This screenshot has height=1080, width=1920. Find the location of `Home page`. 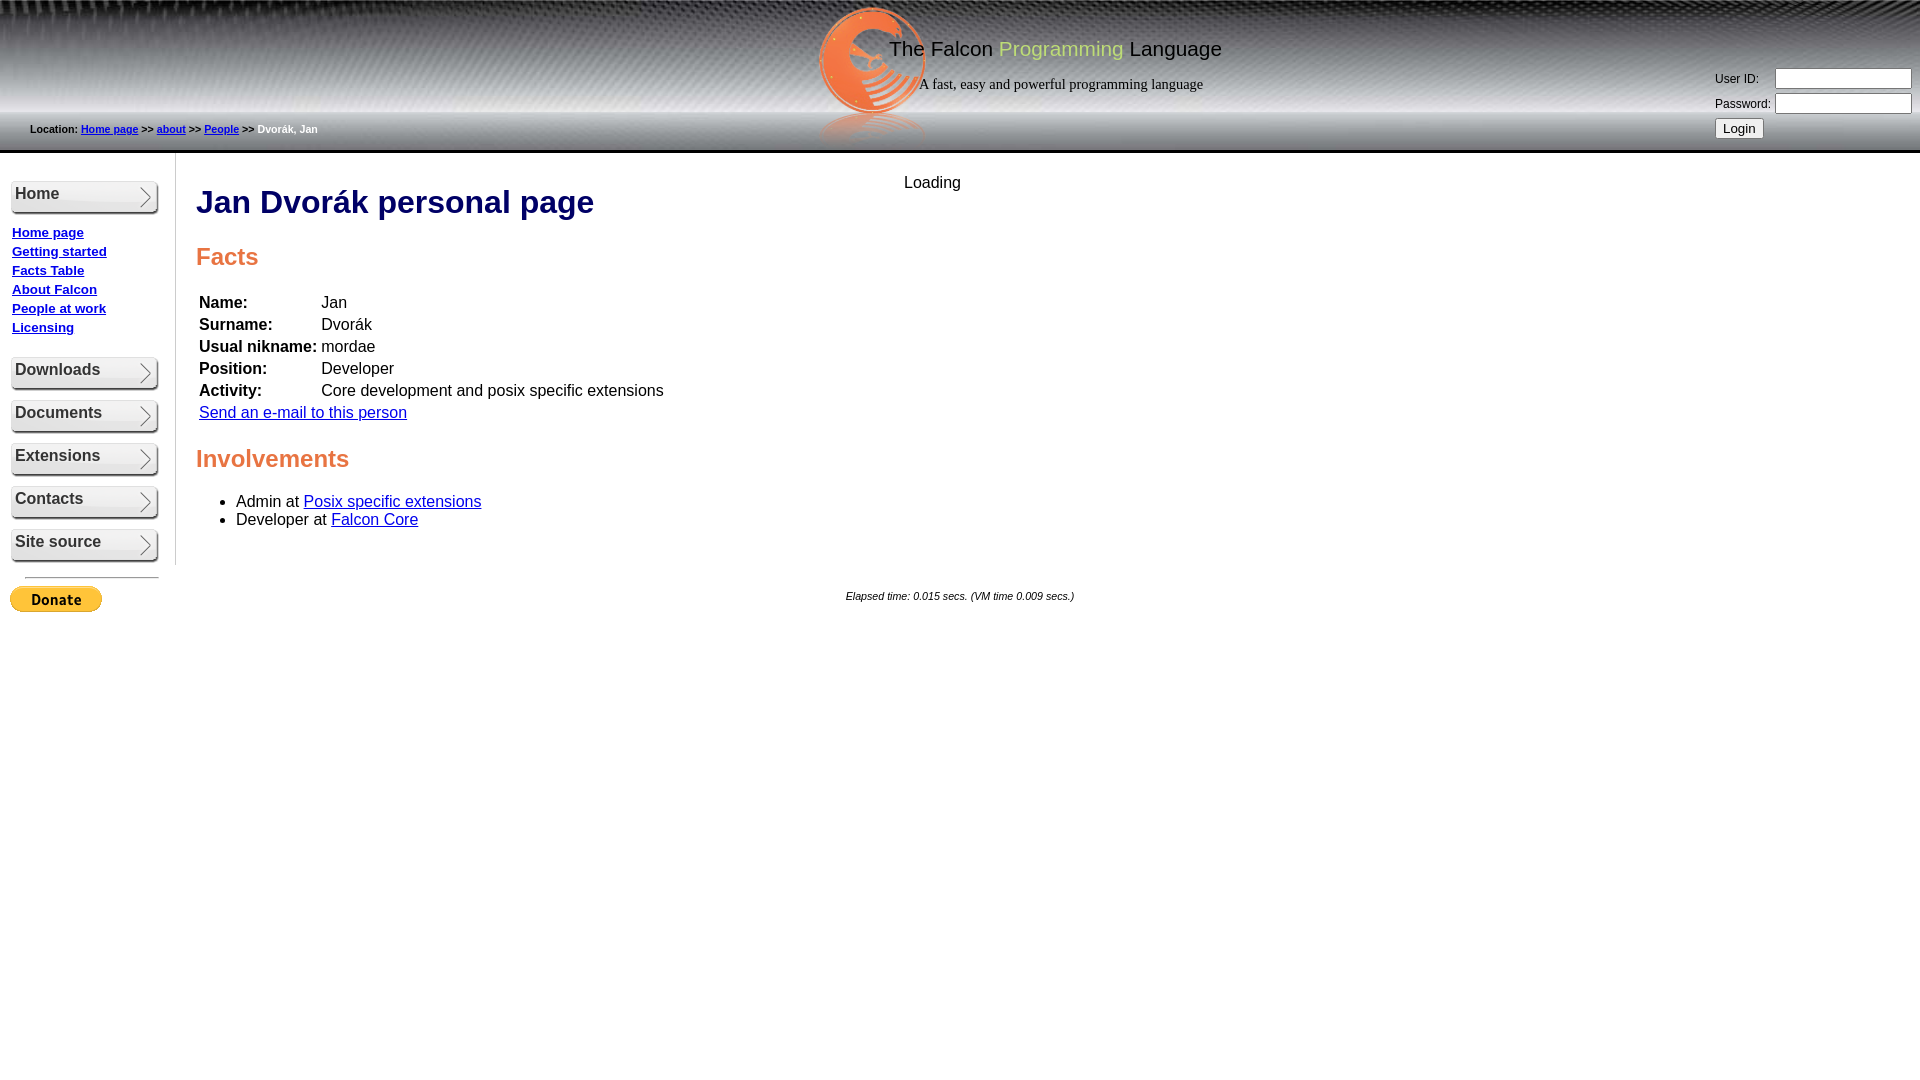

Home page is located at coordinates (48, 232).